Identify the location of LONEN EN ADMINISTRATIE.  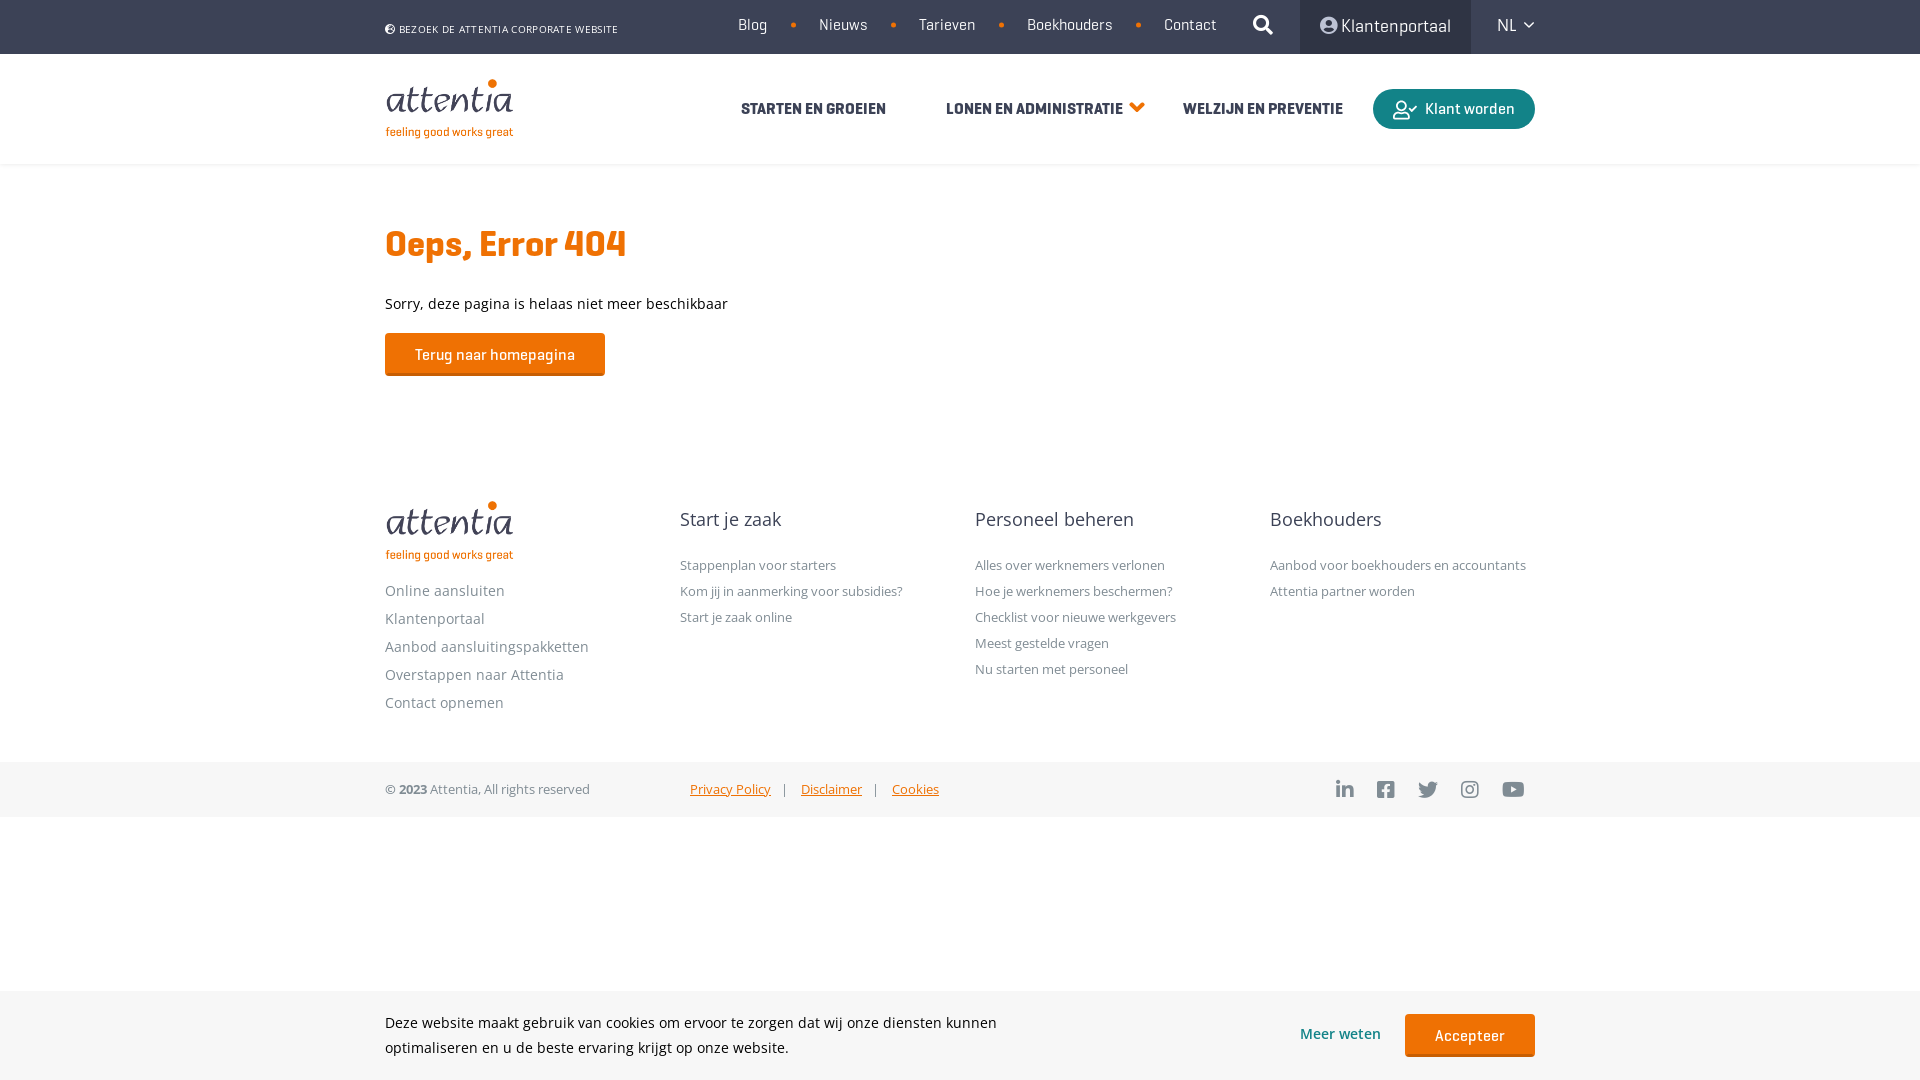
(1034, 108).